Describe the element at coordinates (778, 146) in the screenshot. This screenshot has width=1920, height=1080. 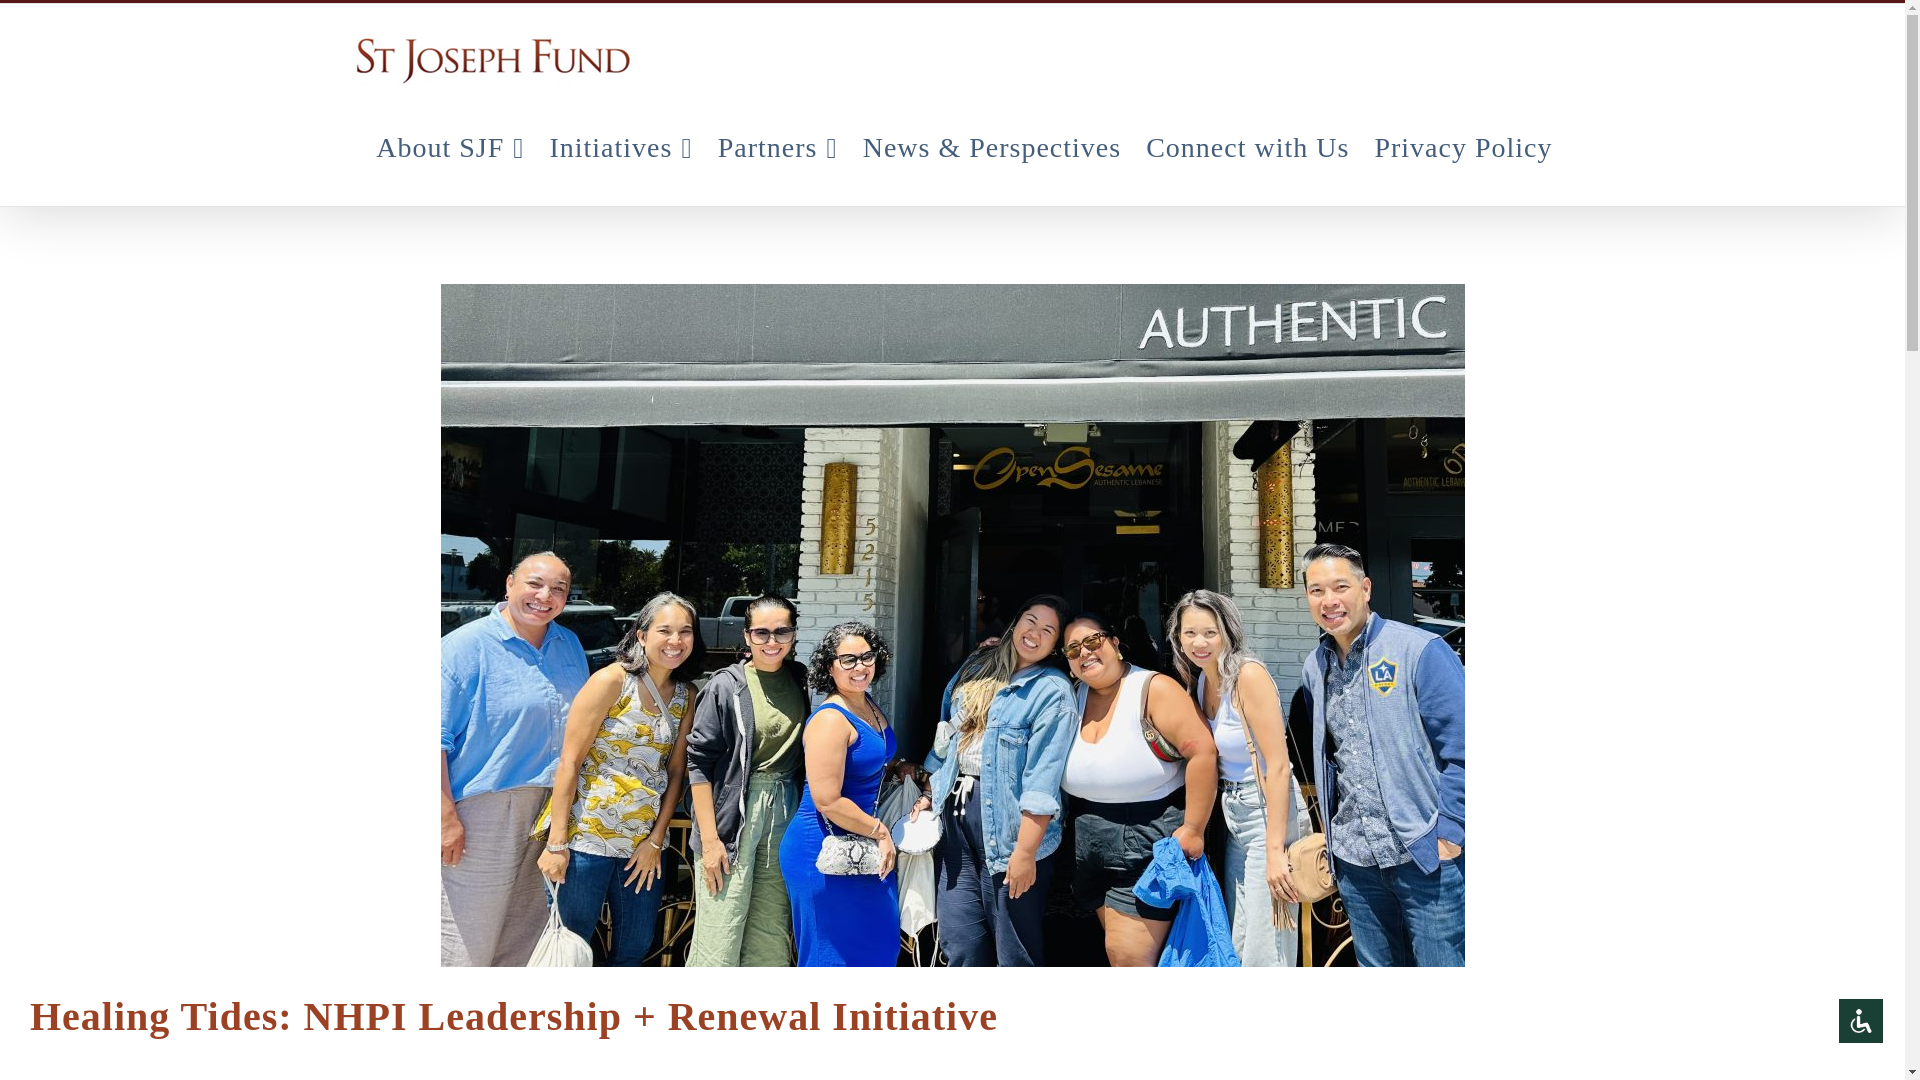
I see `Partners` at that location.